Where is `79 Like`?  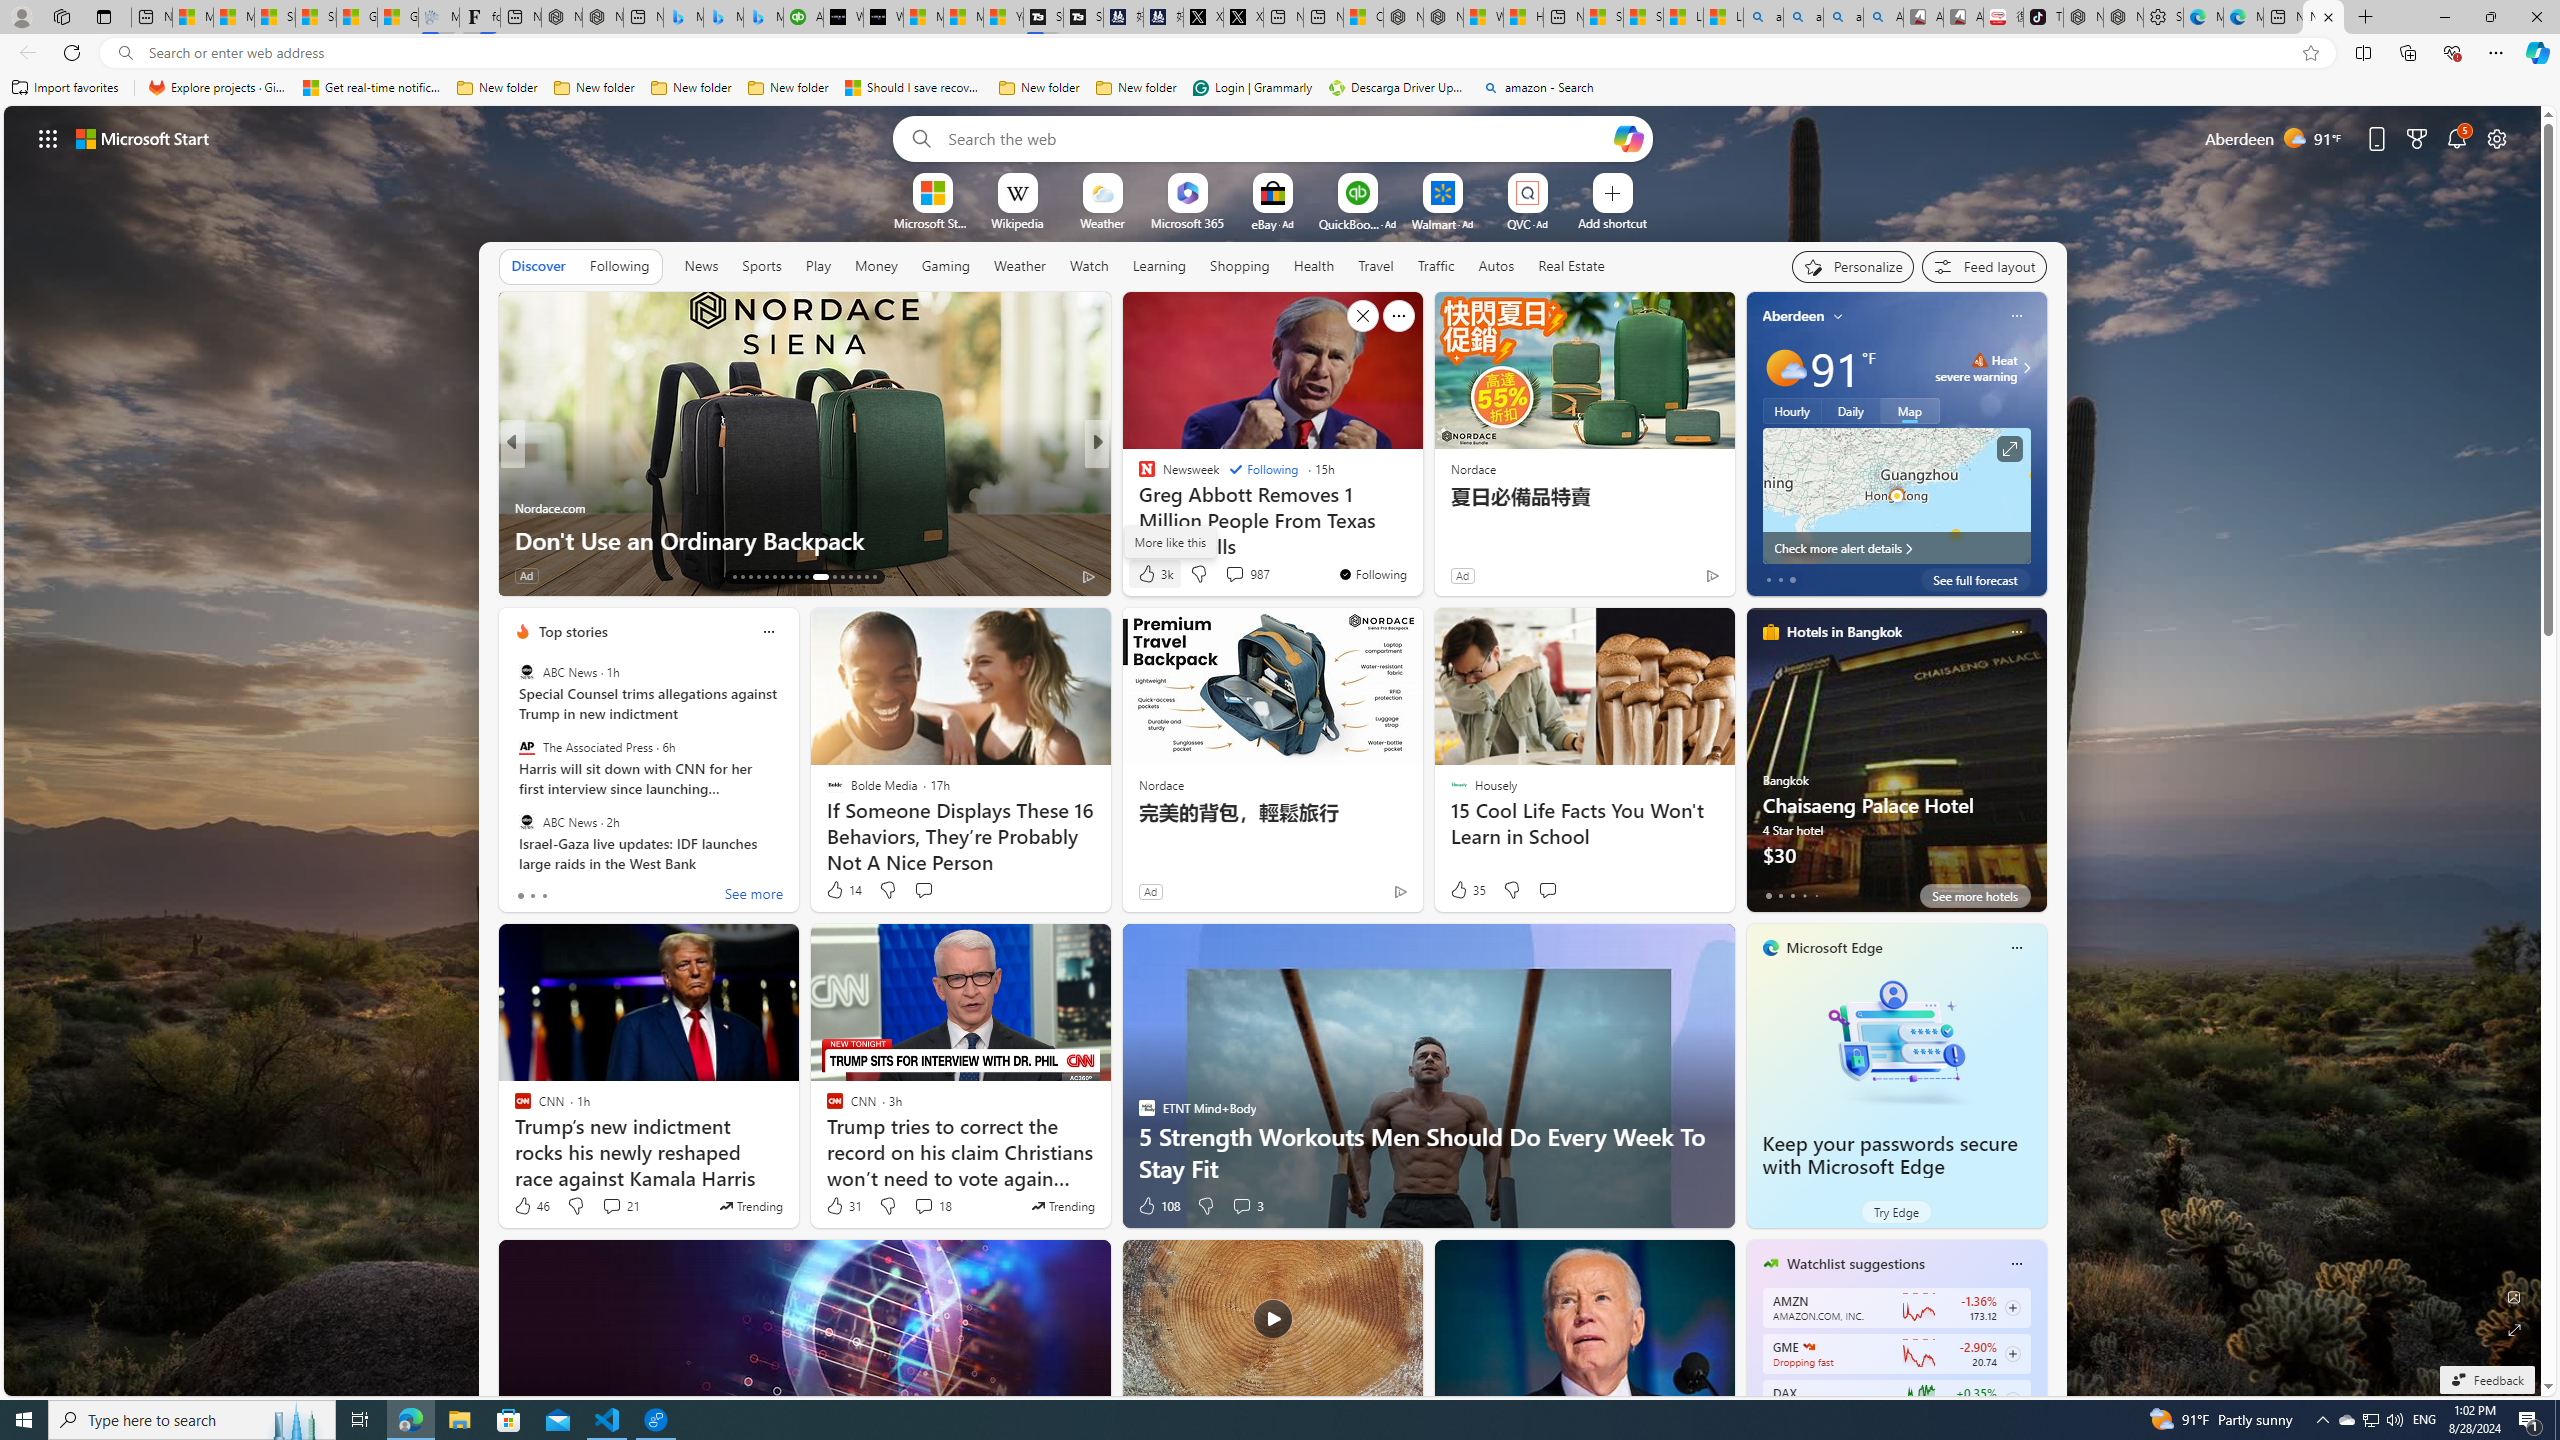
79 Like is located at coordinates (1148, 576).